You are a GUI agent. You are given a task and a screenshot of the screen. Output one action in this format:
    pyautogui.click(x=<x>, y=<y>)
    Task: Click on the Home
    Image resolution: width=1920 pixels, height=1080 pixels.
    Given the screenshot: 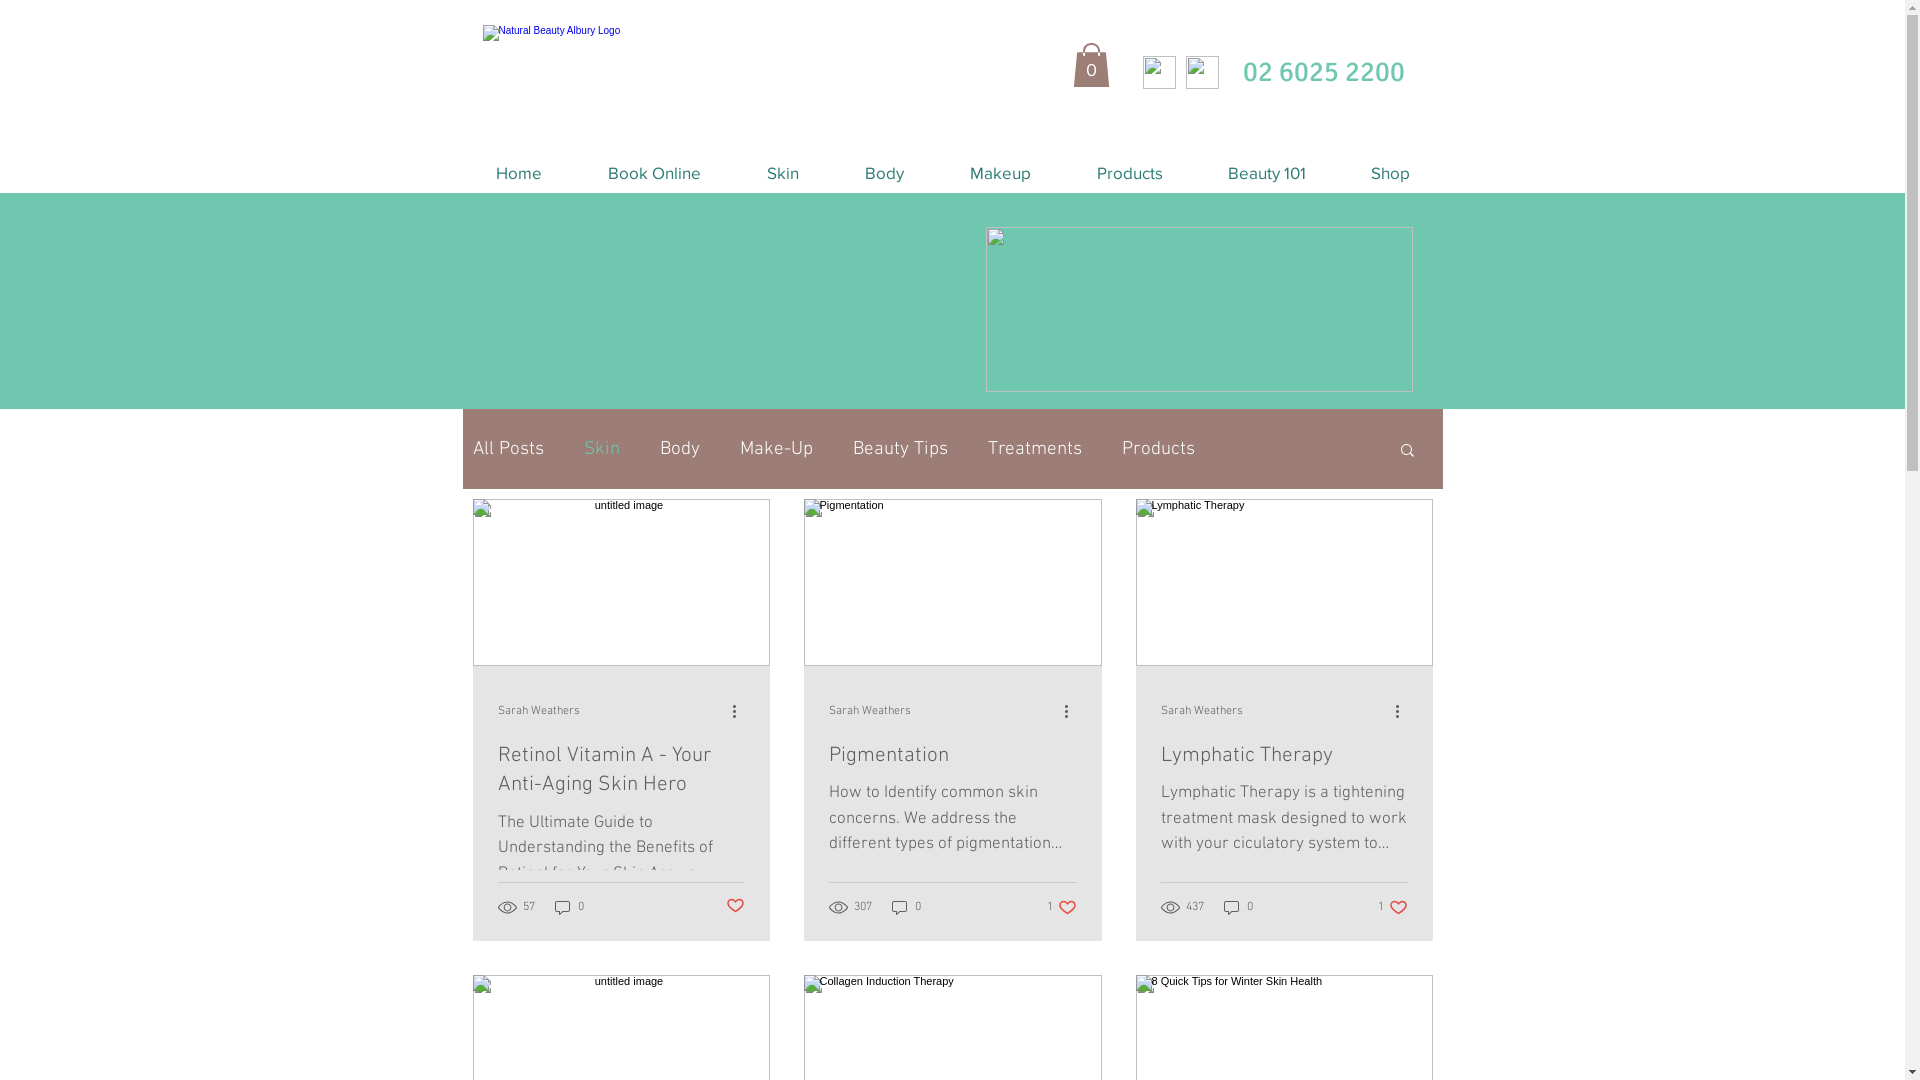 What is the action you would take?
    pyautogui.click(x=518, y=173)
    